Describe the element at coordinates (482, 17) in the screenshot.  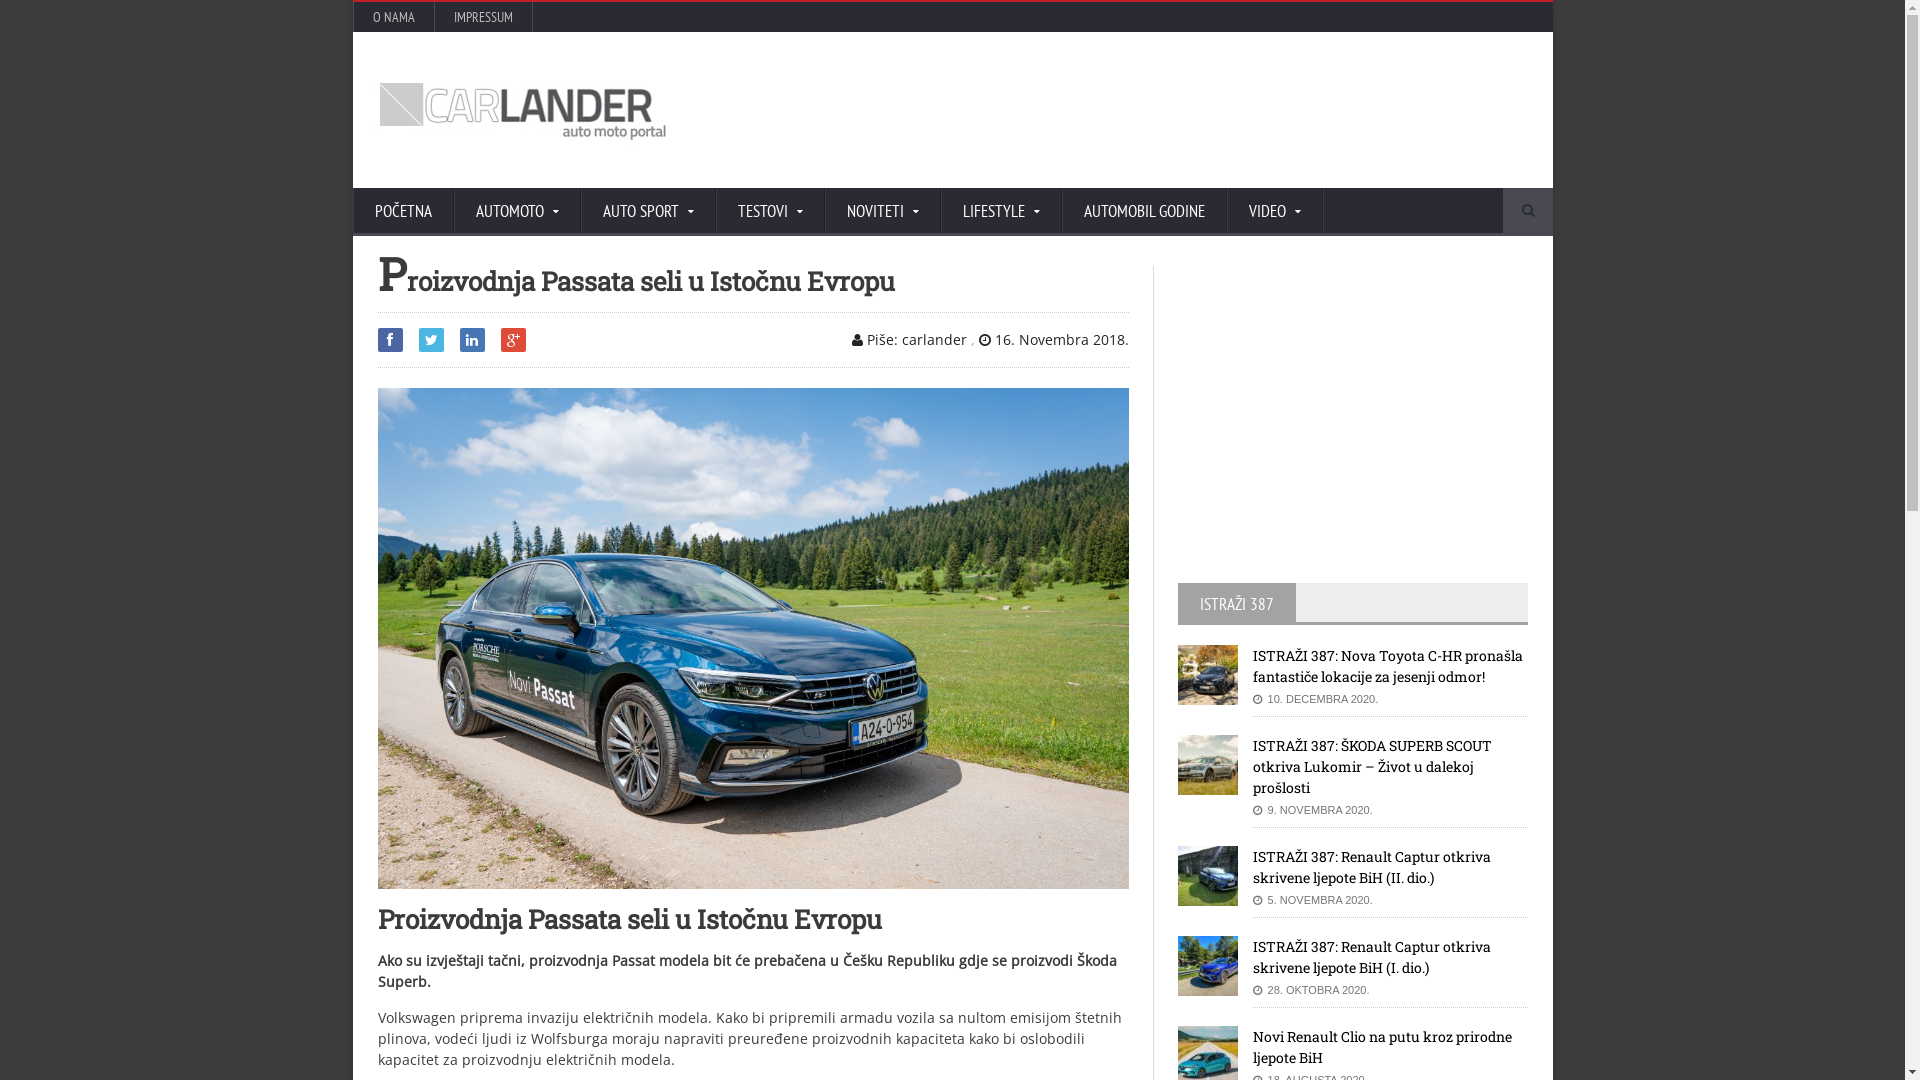
I see `IMPRESSUM` at that location.